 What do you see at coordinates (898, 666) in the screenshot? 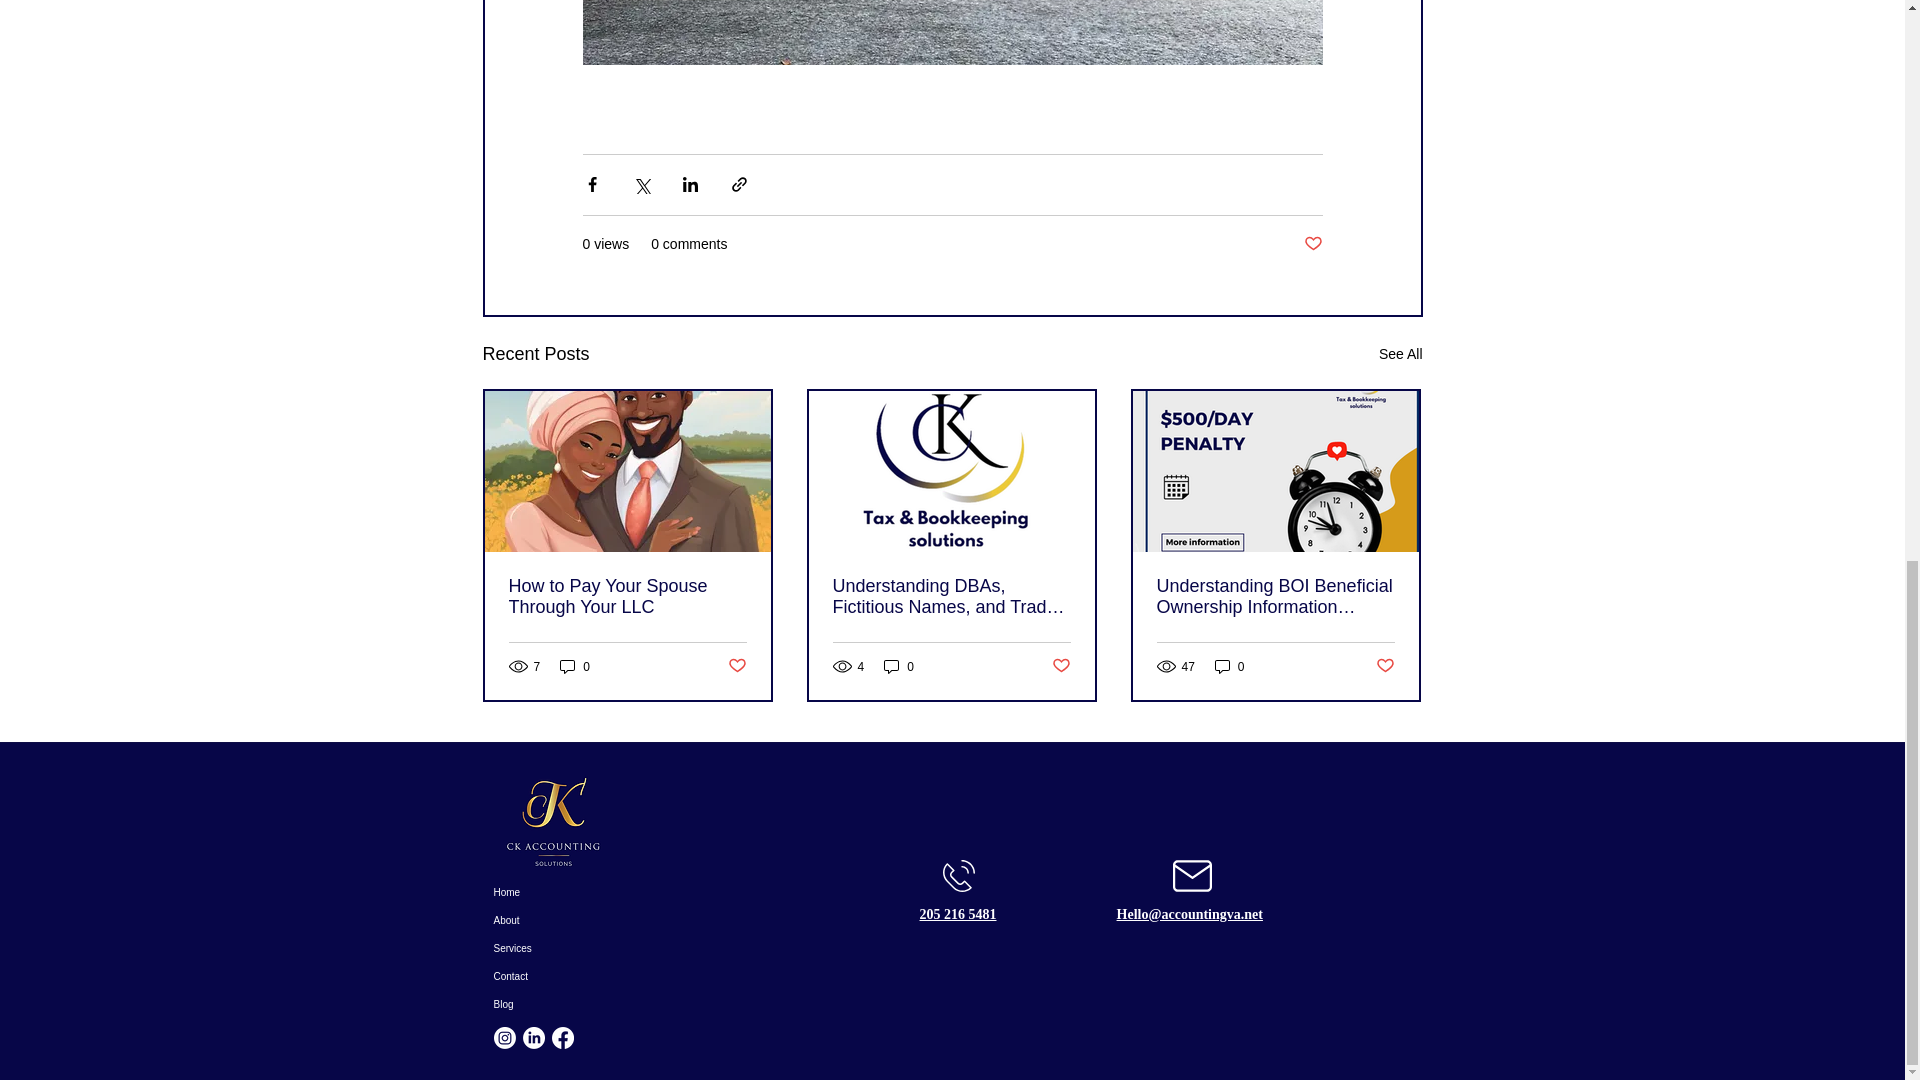
I see `0` at bounding box center [898, 666].